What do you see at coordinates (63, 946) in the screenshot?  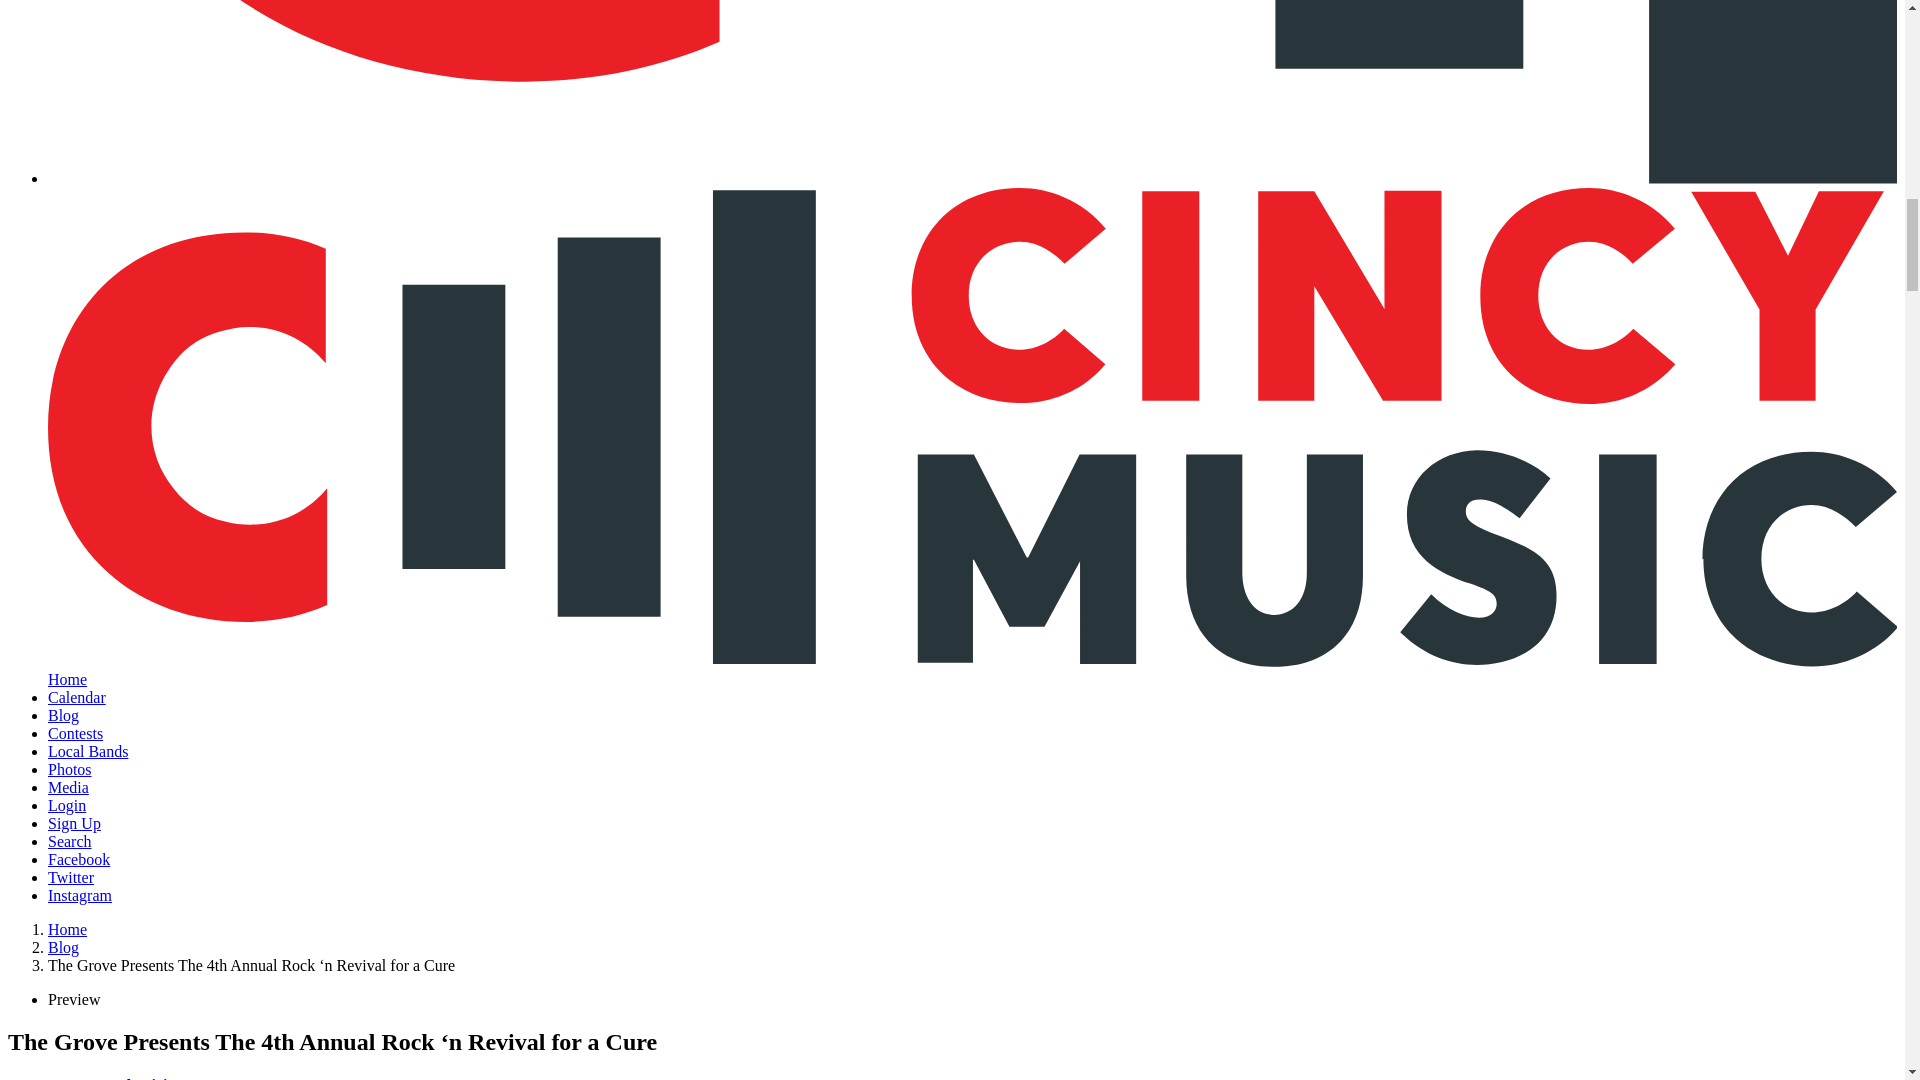 I see `Blog` at bounding box center [63, 946].